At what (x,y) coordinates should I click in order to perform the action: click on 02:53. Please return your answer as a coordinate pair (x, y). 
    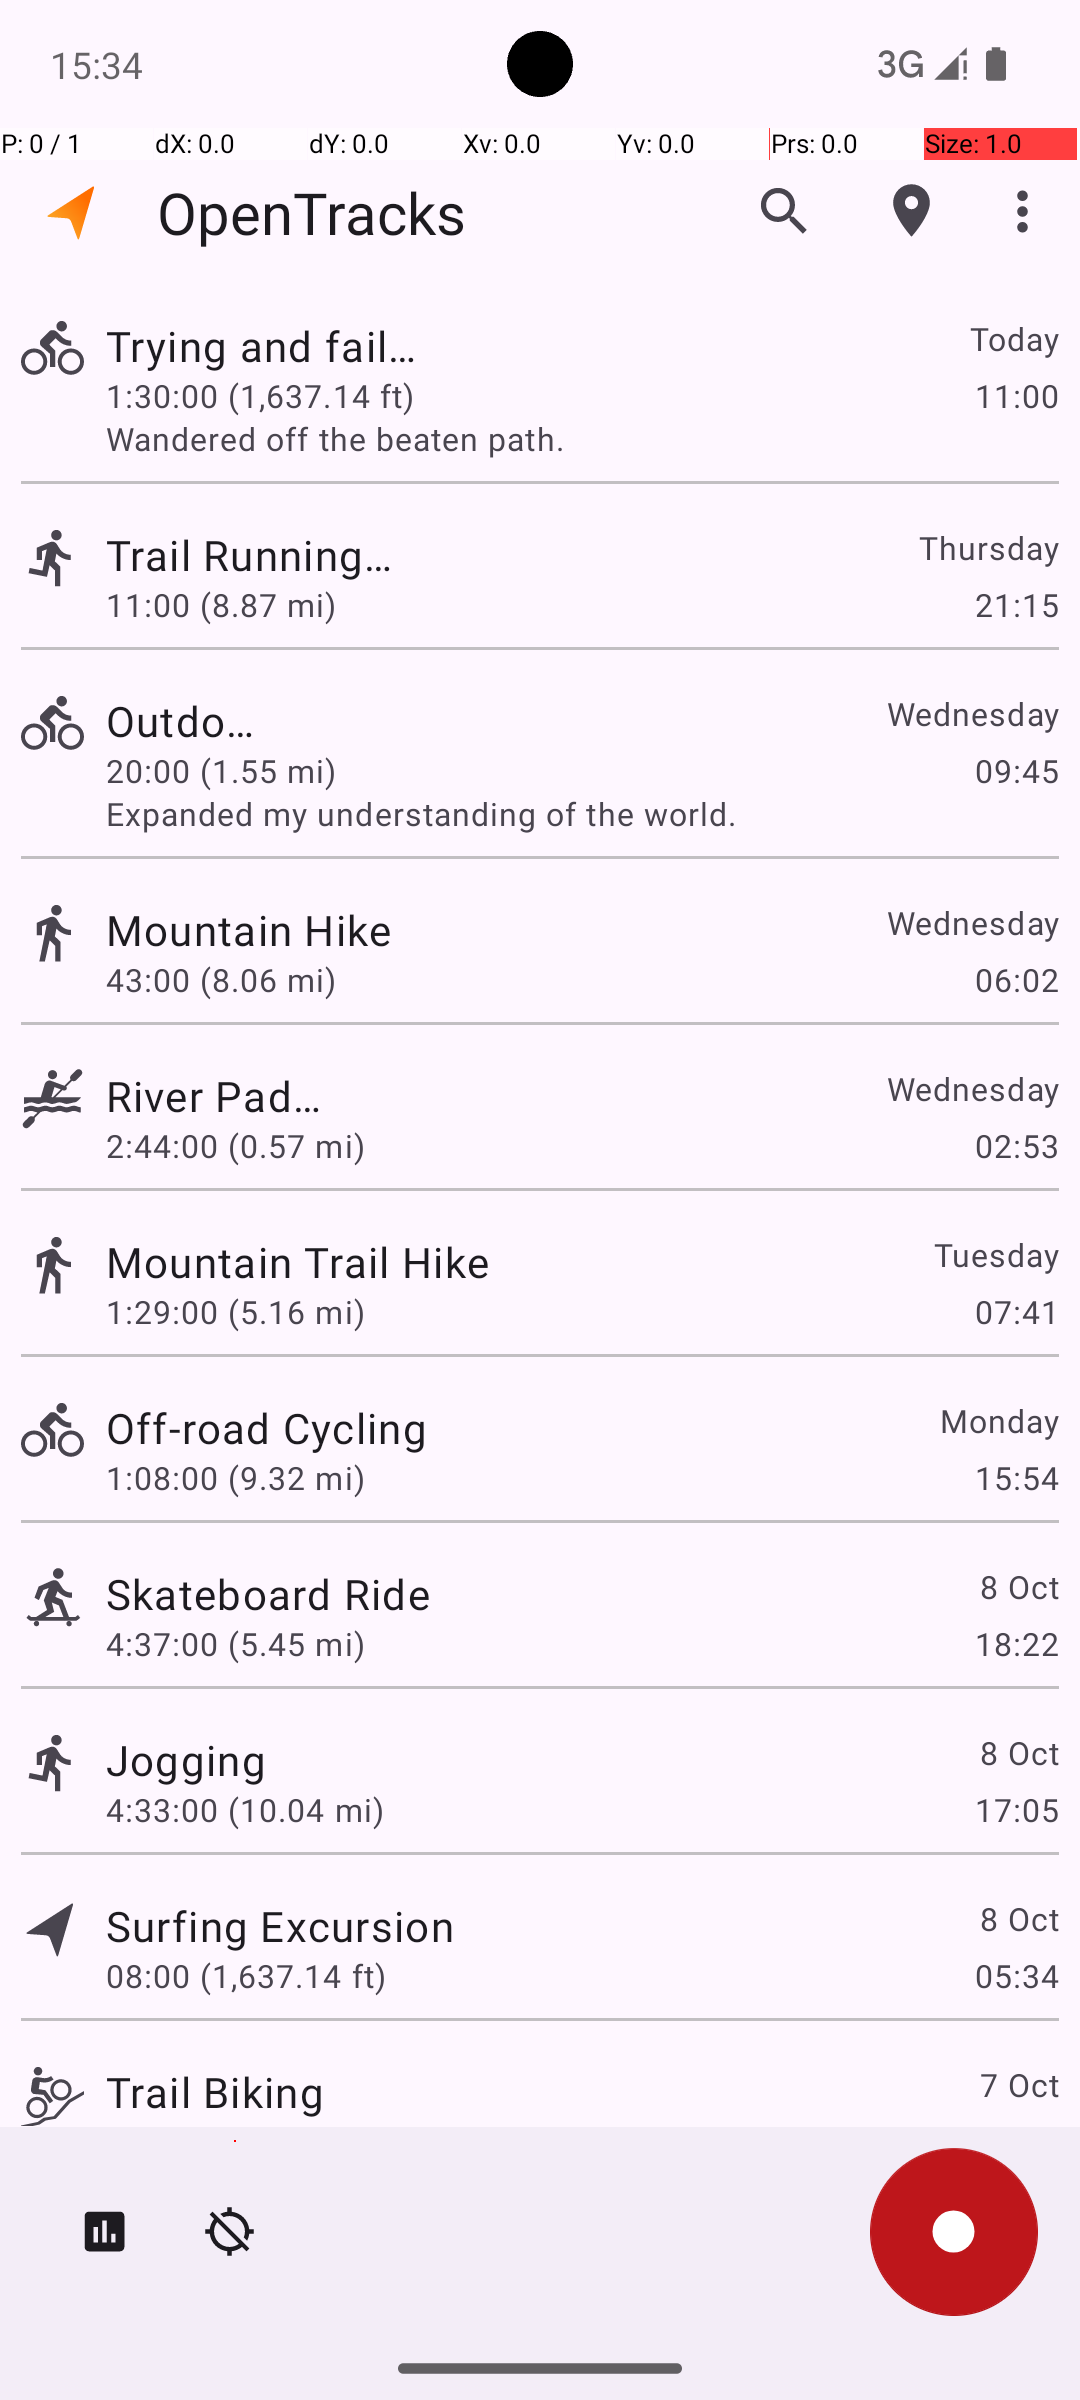
    Looking at the image, I should click on (1016, 1146).